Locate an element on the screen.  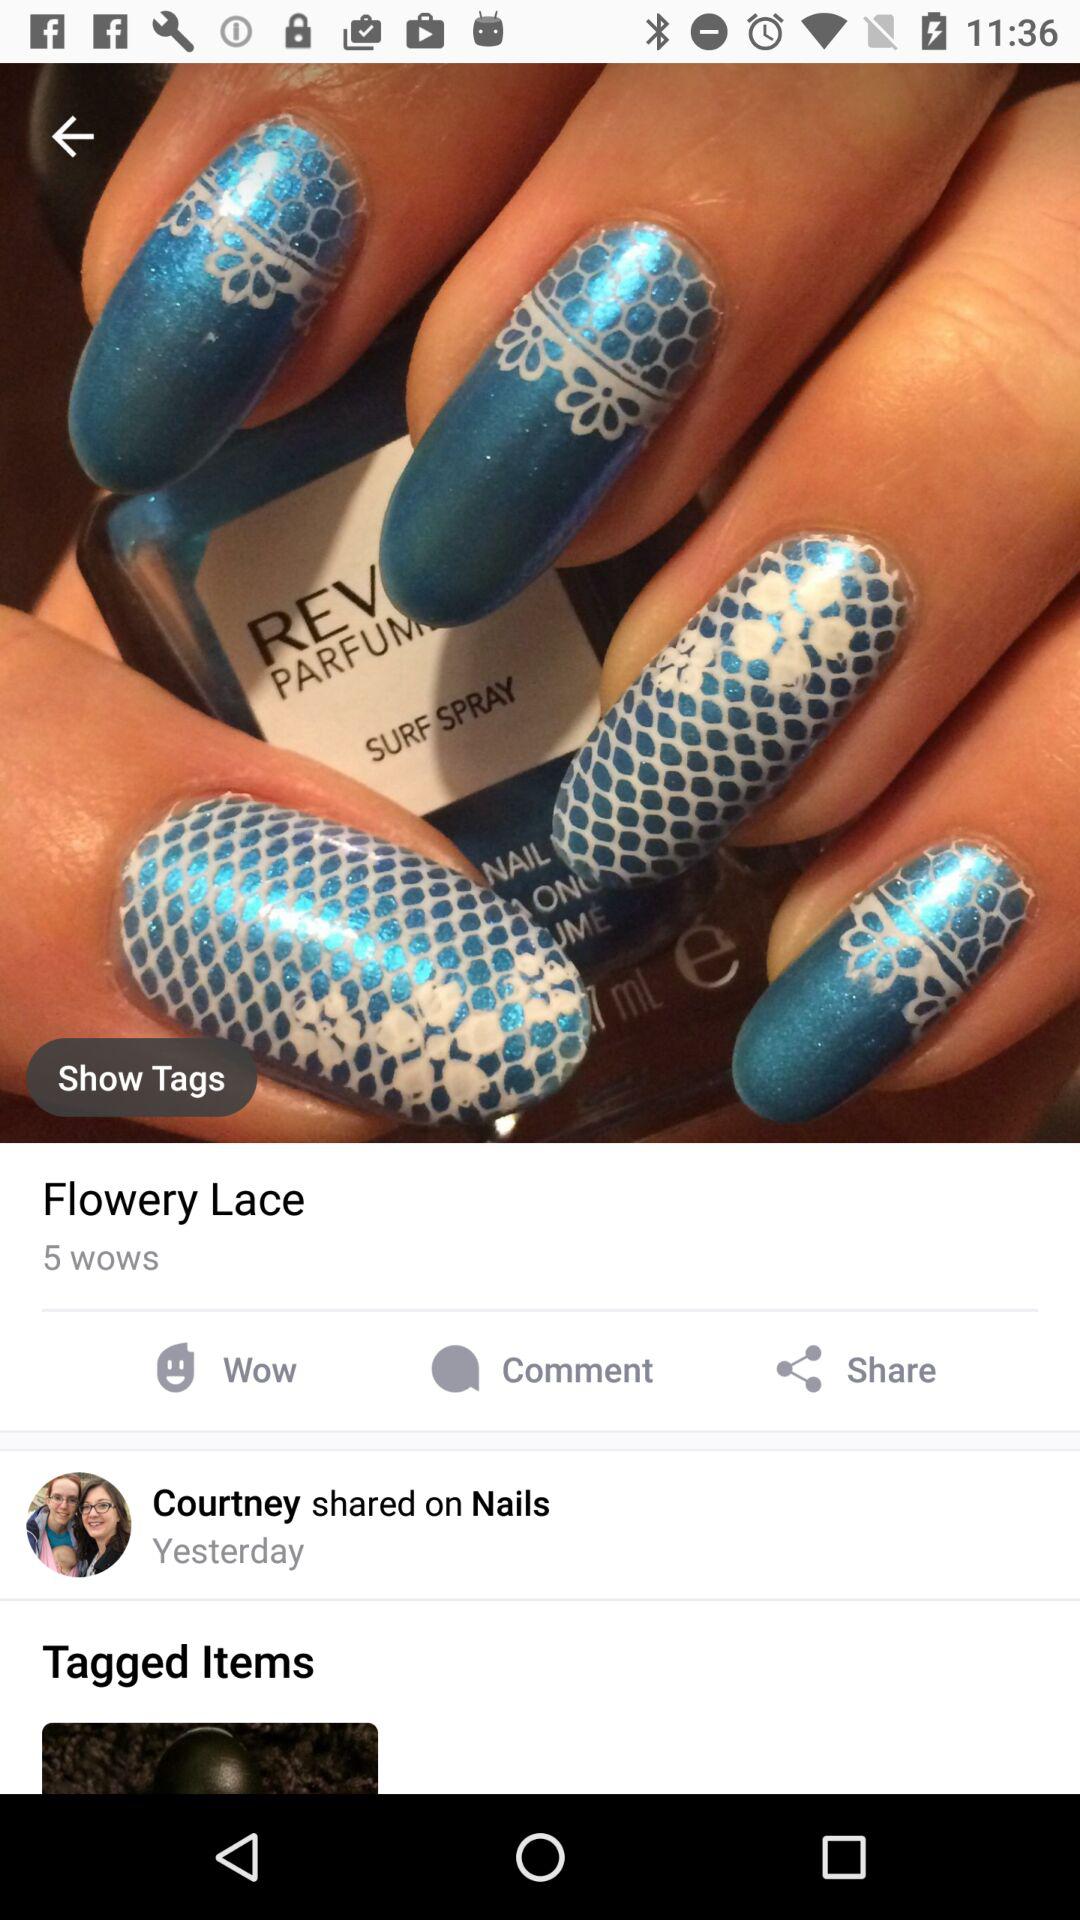
swipe until wow item is located at coordinates (220, 1368).